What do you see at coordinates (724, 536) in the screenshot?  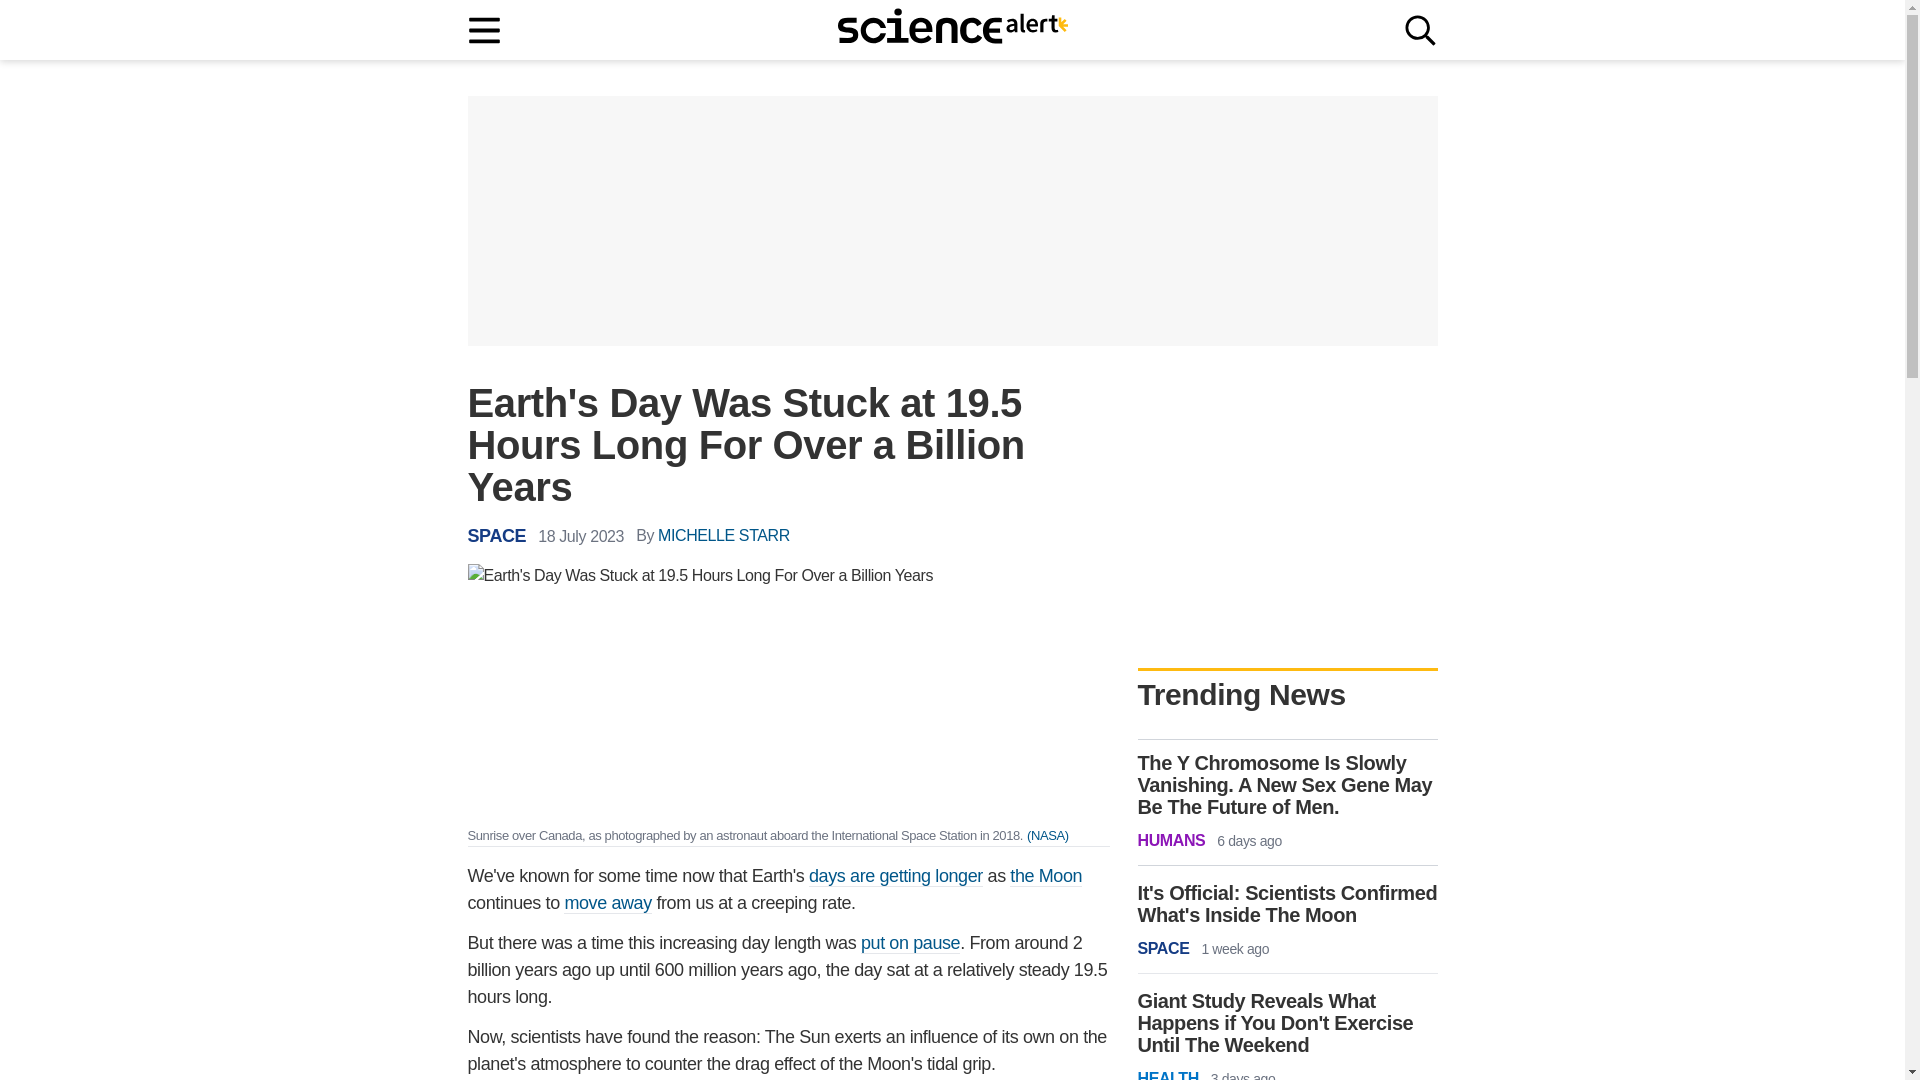 I see `MICHELLE STARR` at bounding box center [724, 536].